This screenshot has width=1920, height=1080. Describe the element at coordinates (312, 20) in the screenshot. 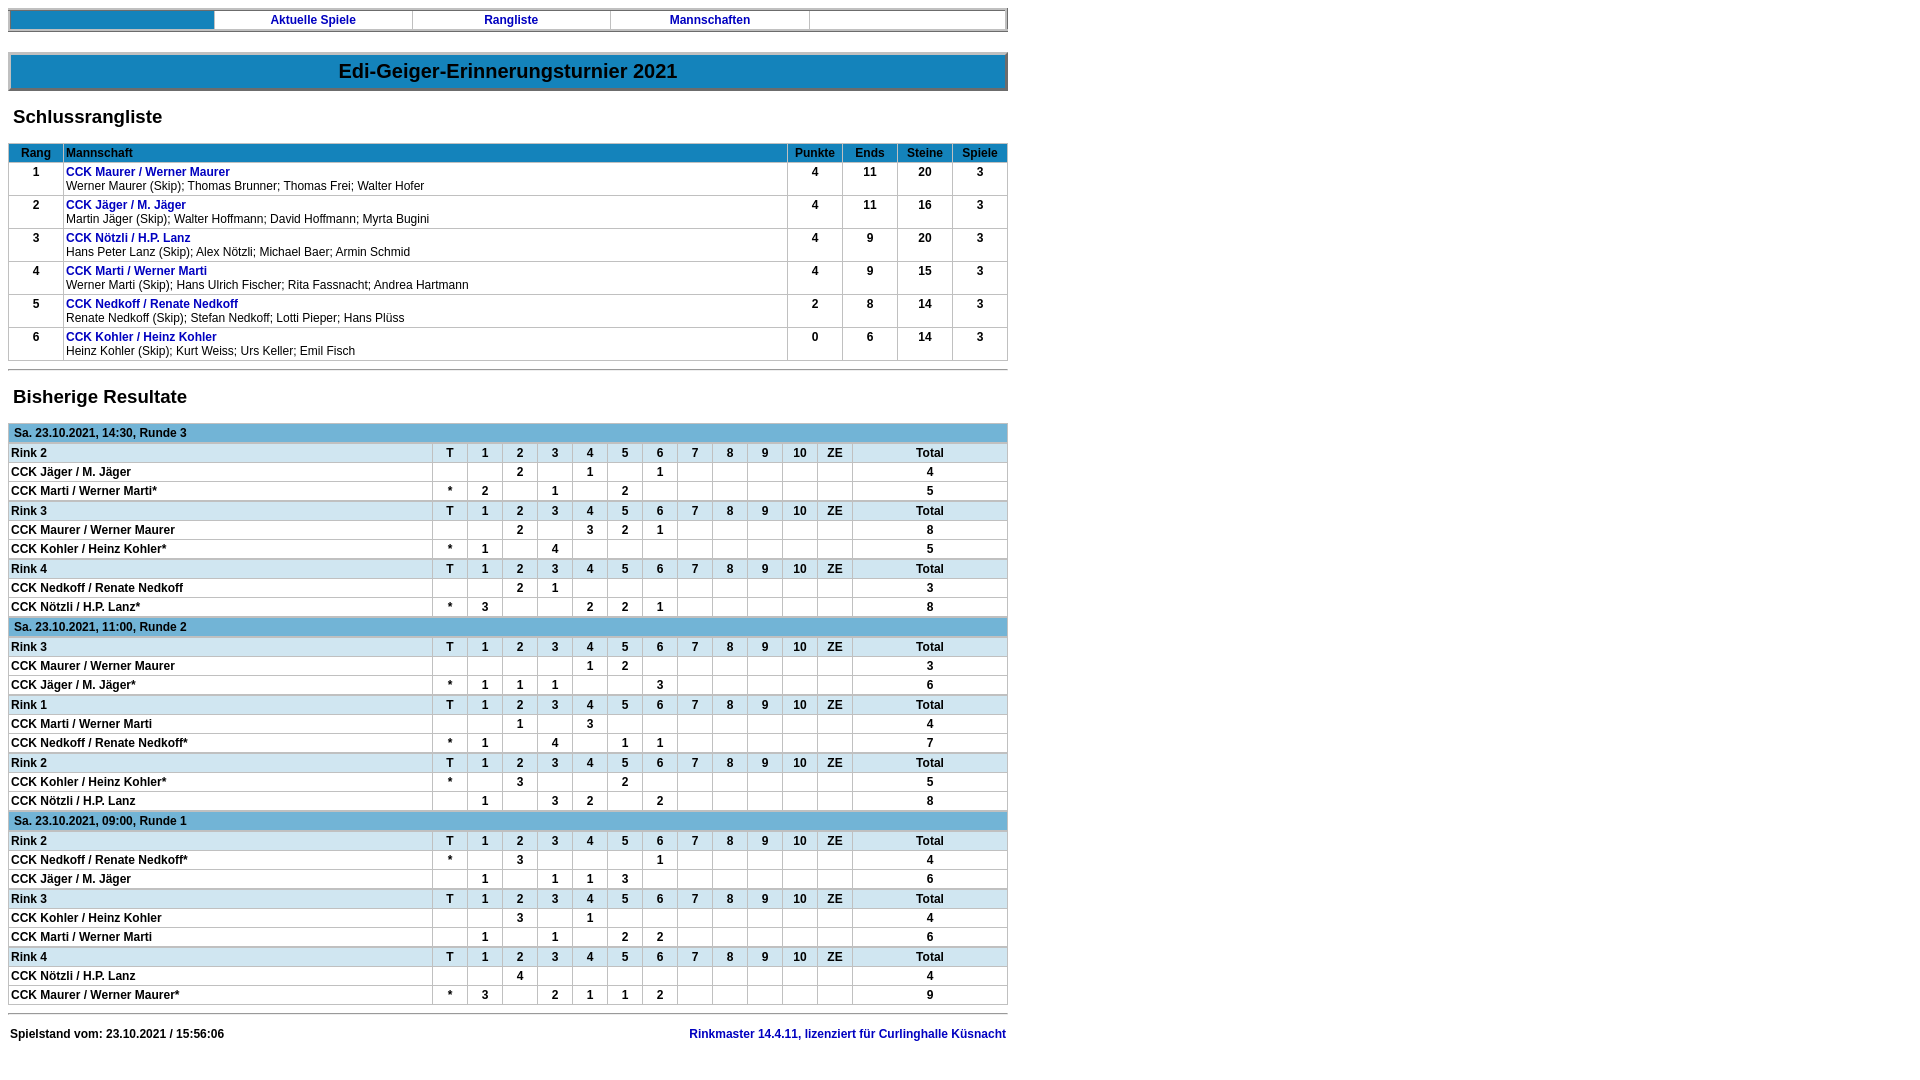

I see `Aktuelle Spiele` at that location.